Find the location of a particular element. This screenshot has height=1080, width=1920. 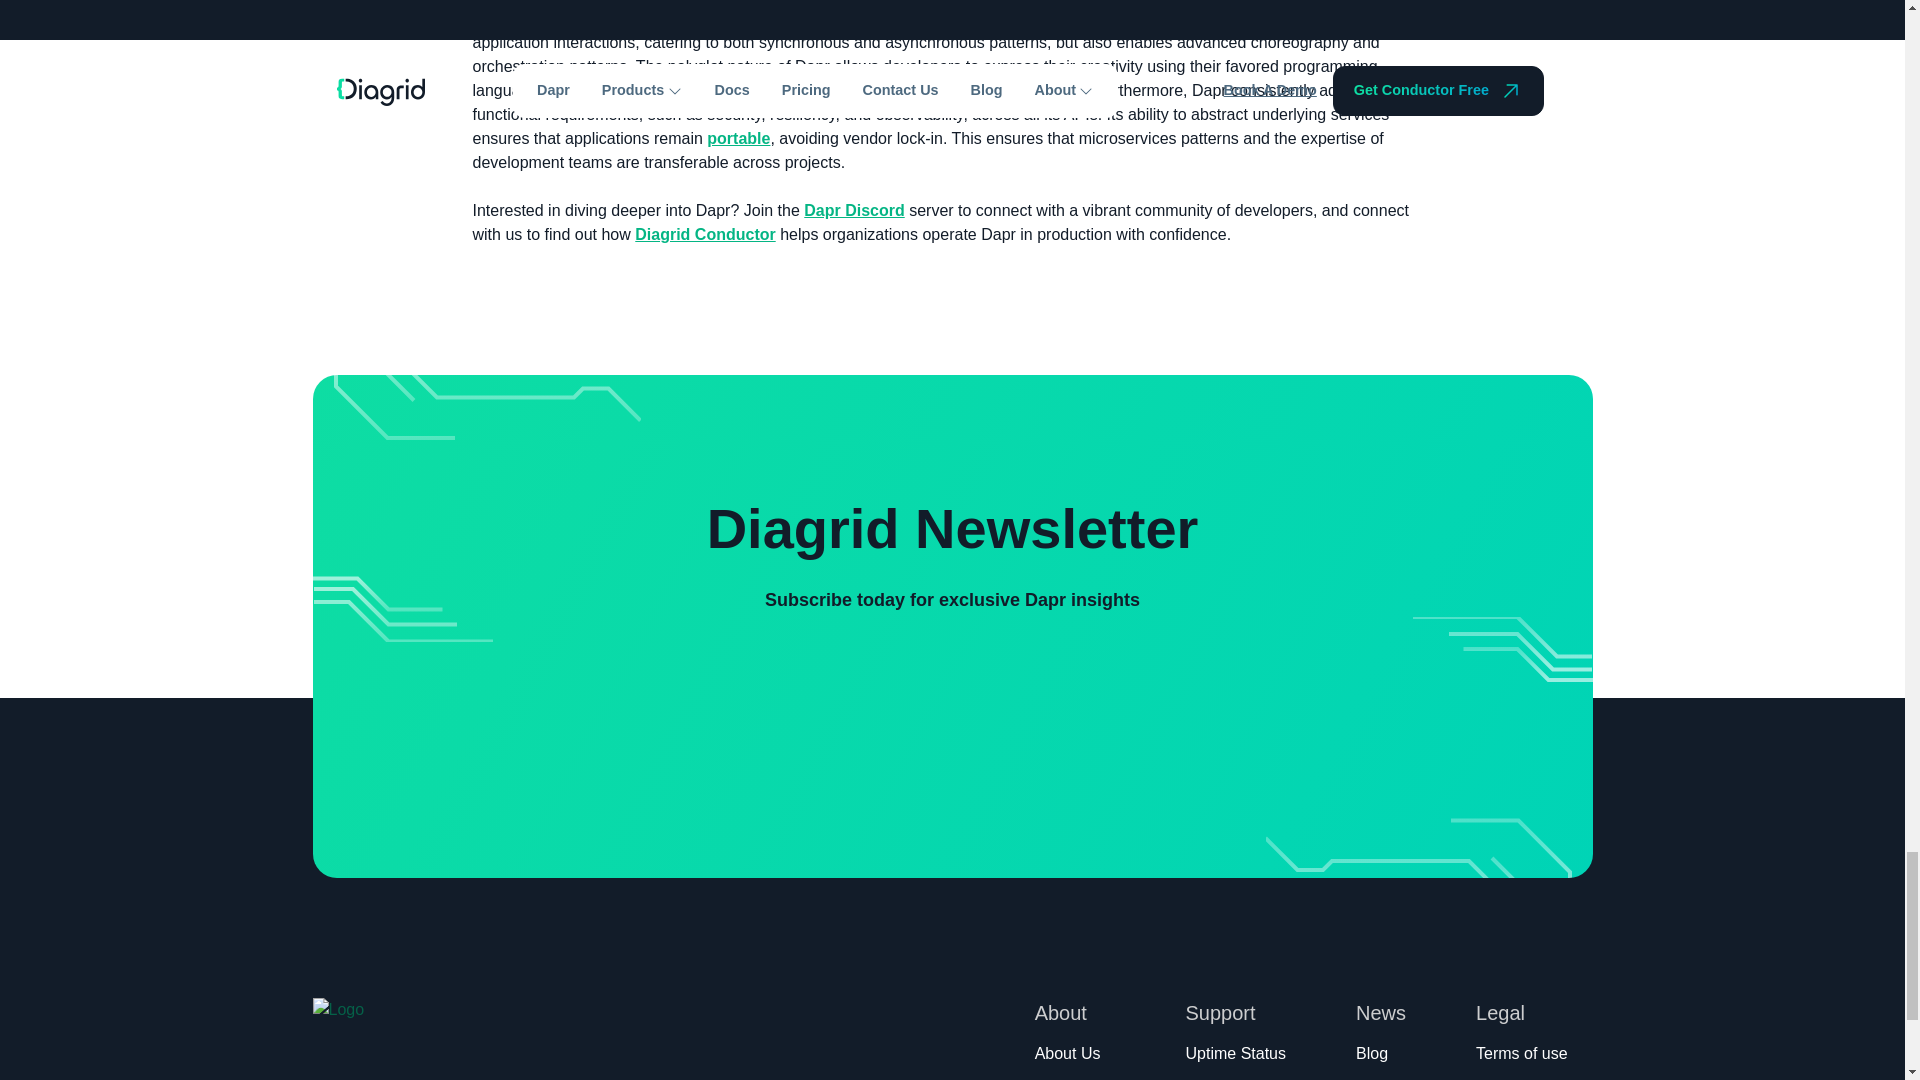

Terms of use is located at coordinates (1522, 1058).